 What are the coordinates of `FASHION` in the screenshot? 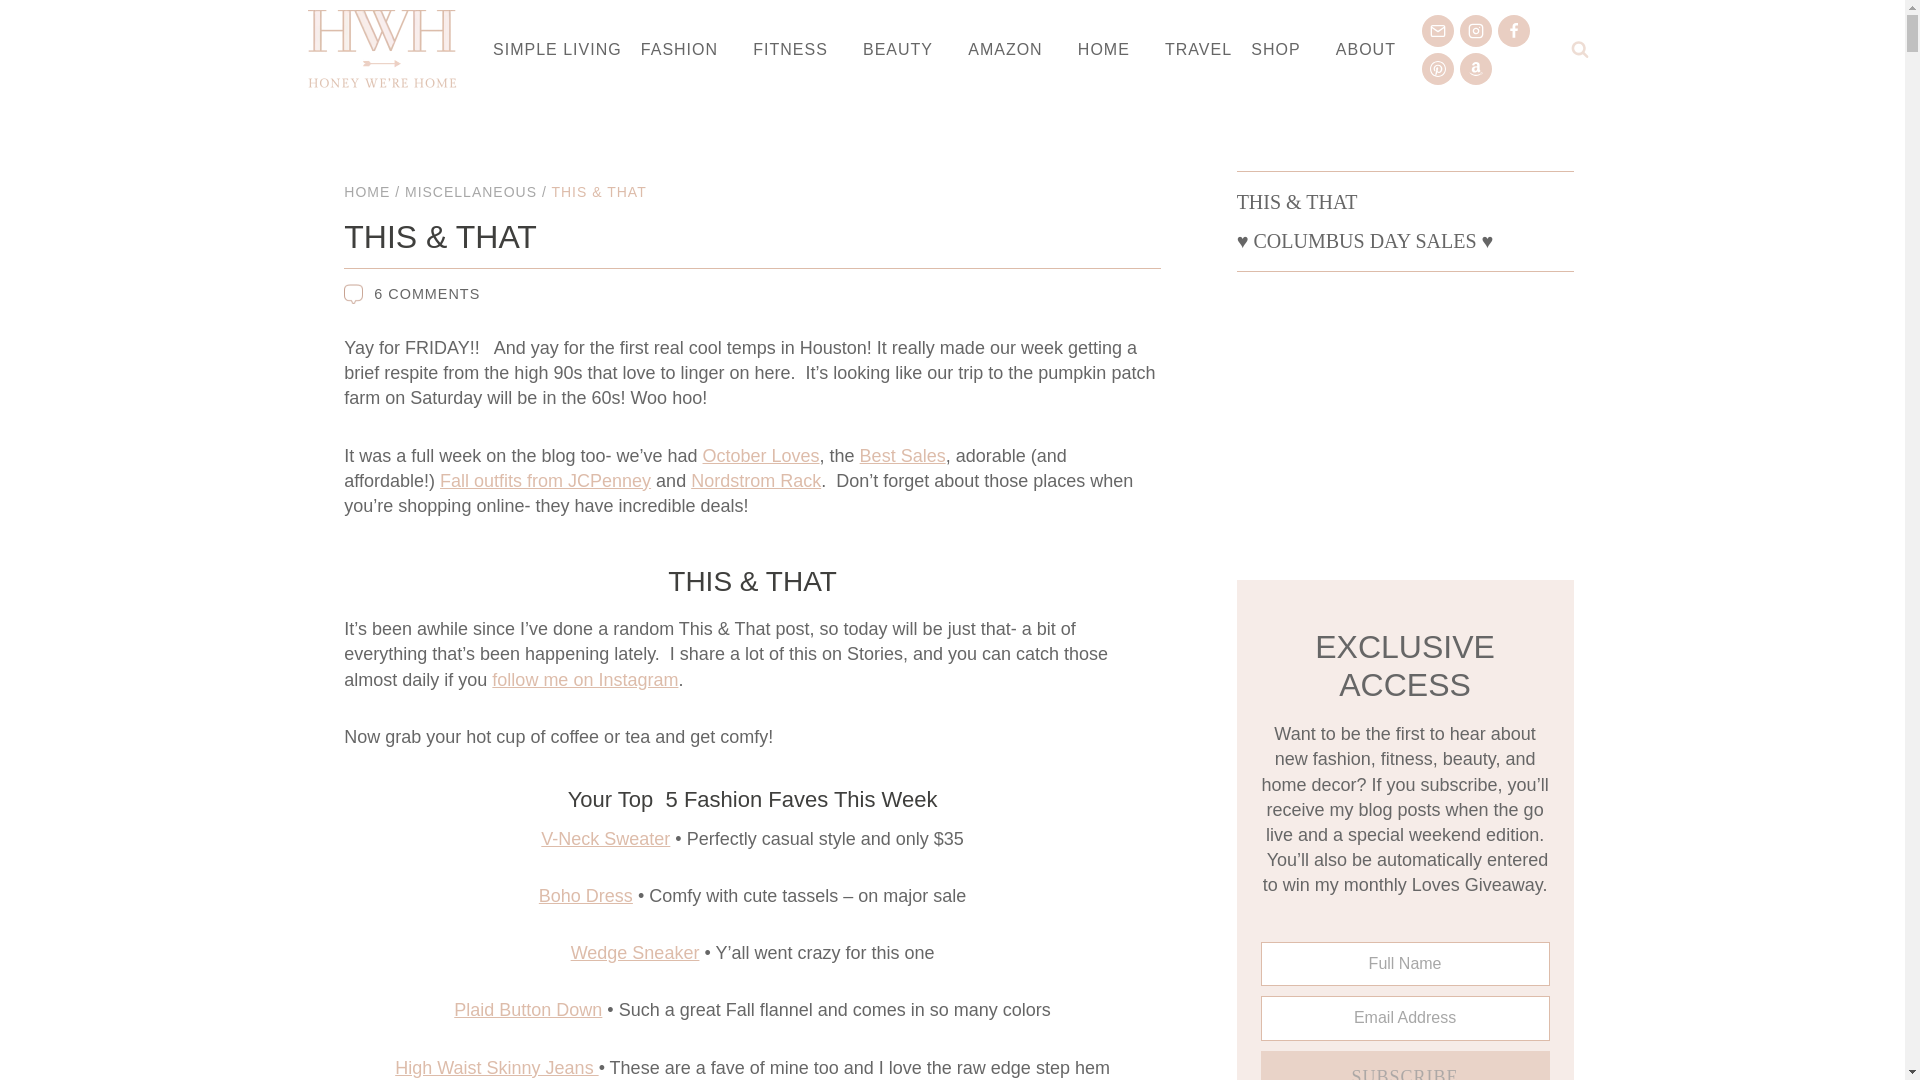 It's located at (687, 50).